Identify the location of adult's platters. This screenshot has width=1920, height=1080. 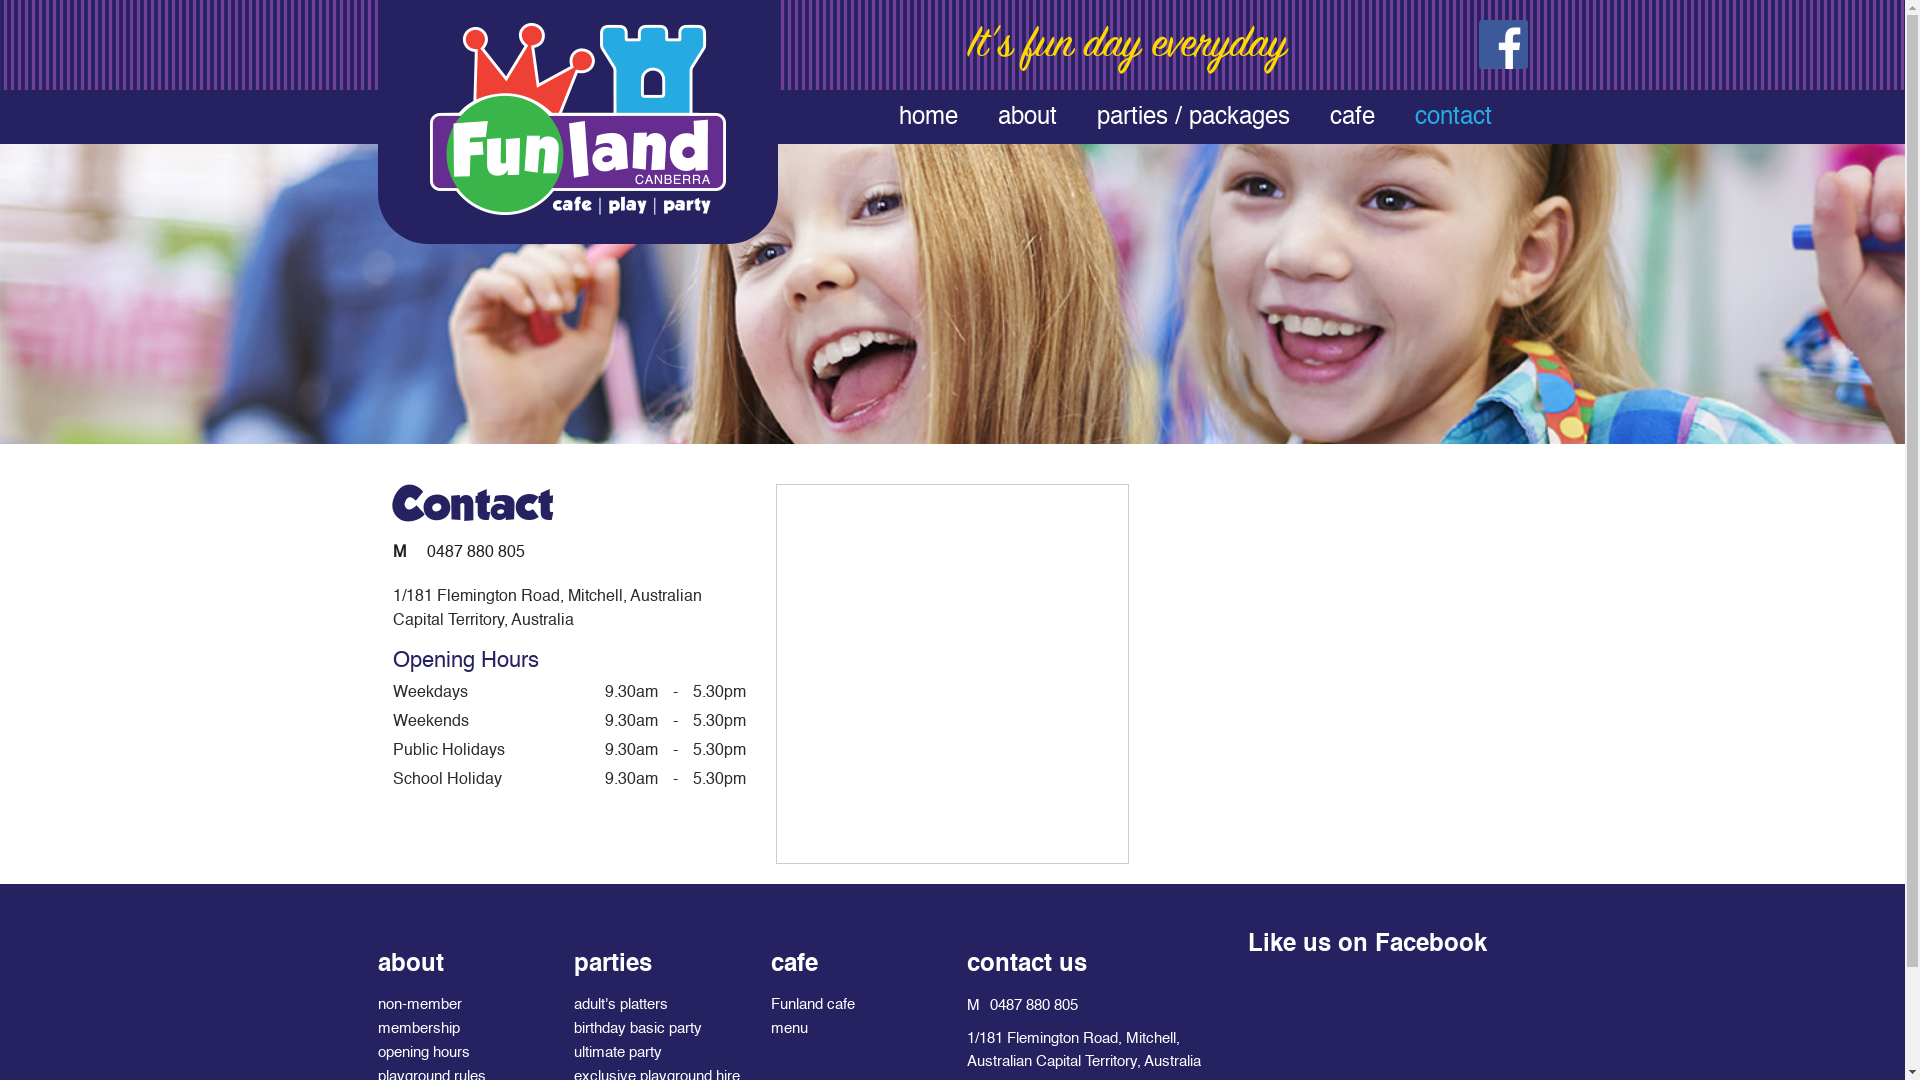
(621, 1005).